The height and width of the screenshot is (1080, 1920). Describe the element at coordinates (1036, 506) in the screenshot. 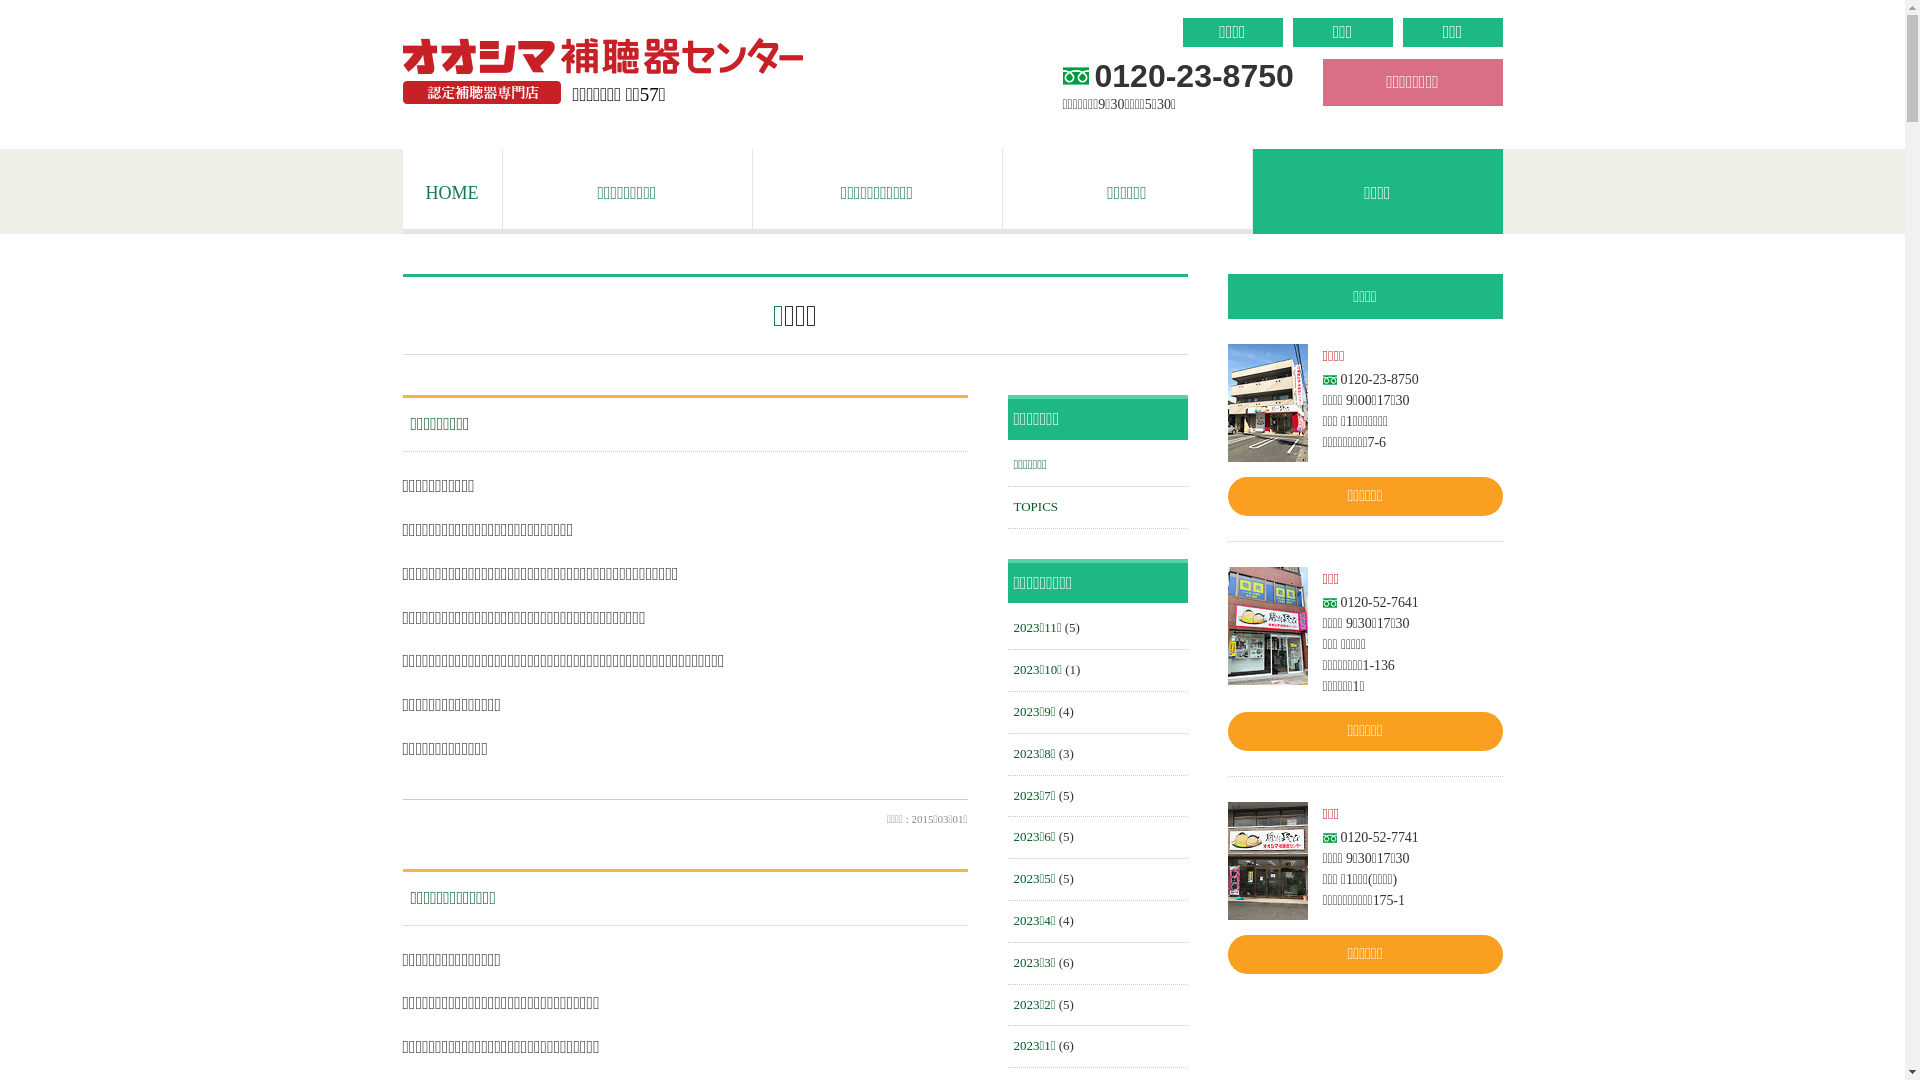

I see `TOPICS` at that location.